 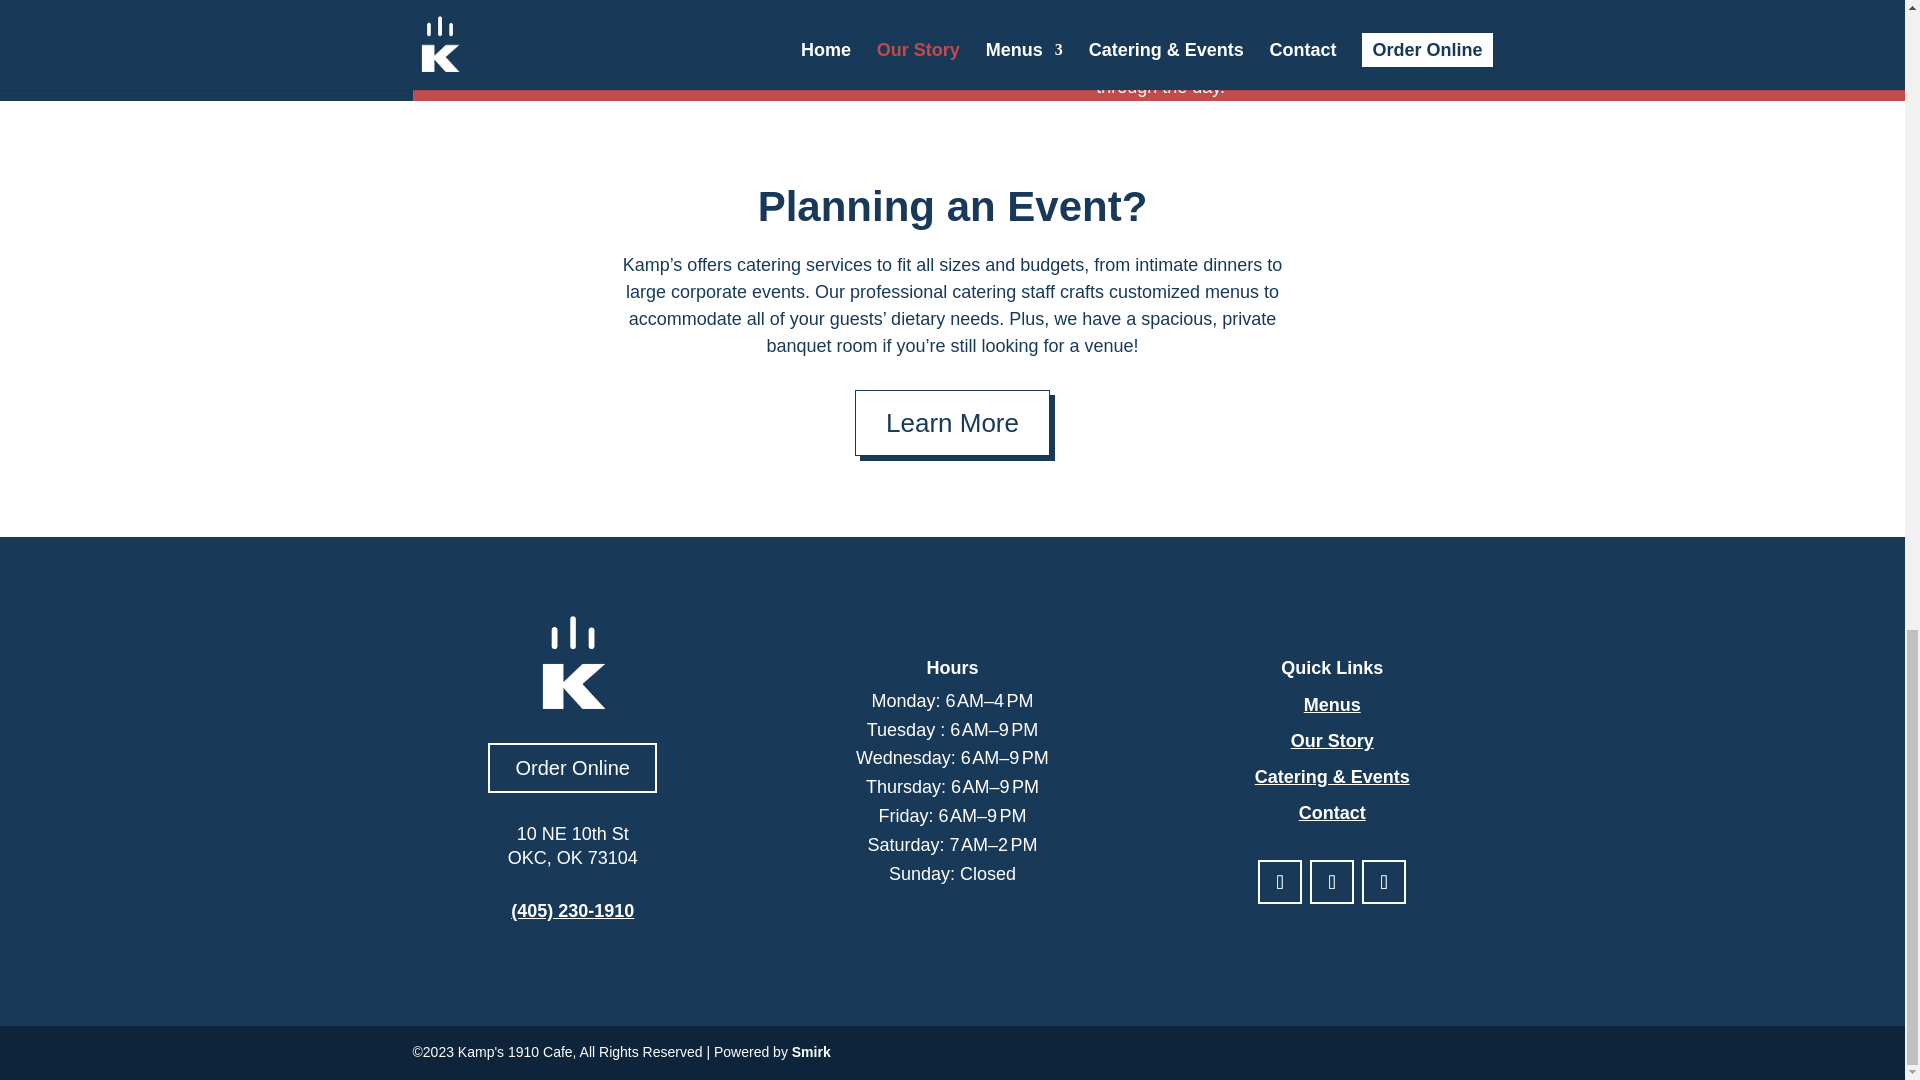 I want to click on Follow on Instagram, so click(x=1331, y=881).